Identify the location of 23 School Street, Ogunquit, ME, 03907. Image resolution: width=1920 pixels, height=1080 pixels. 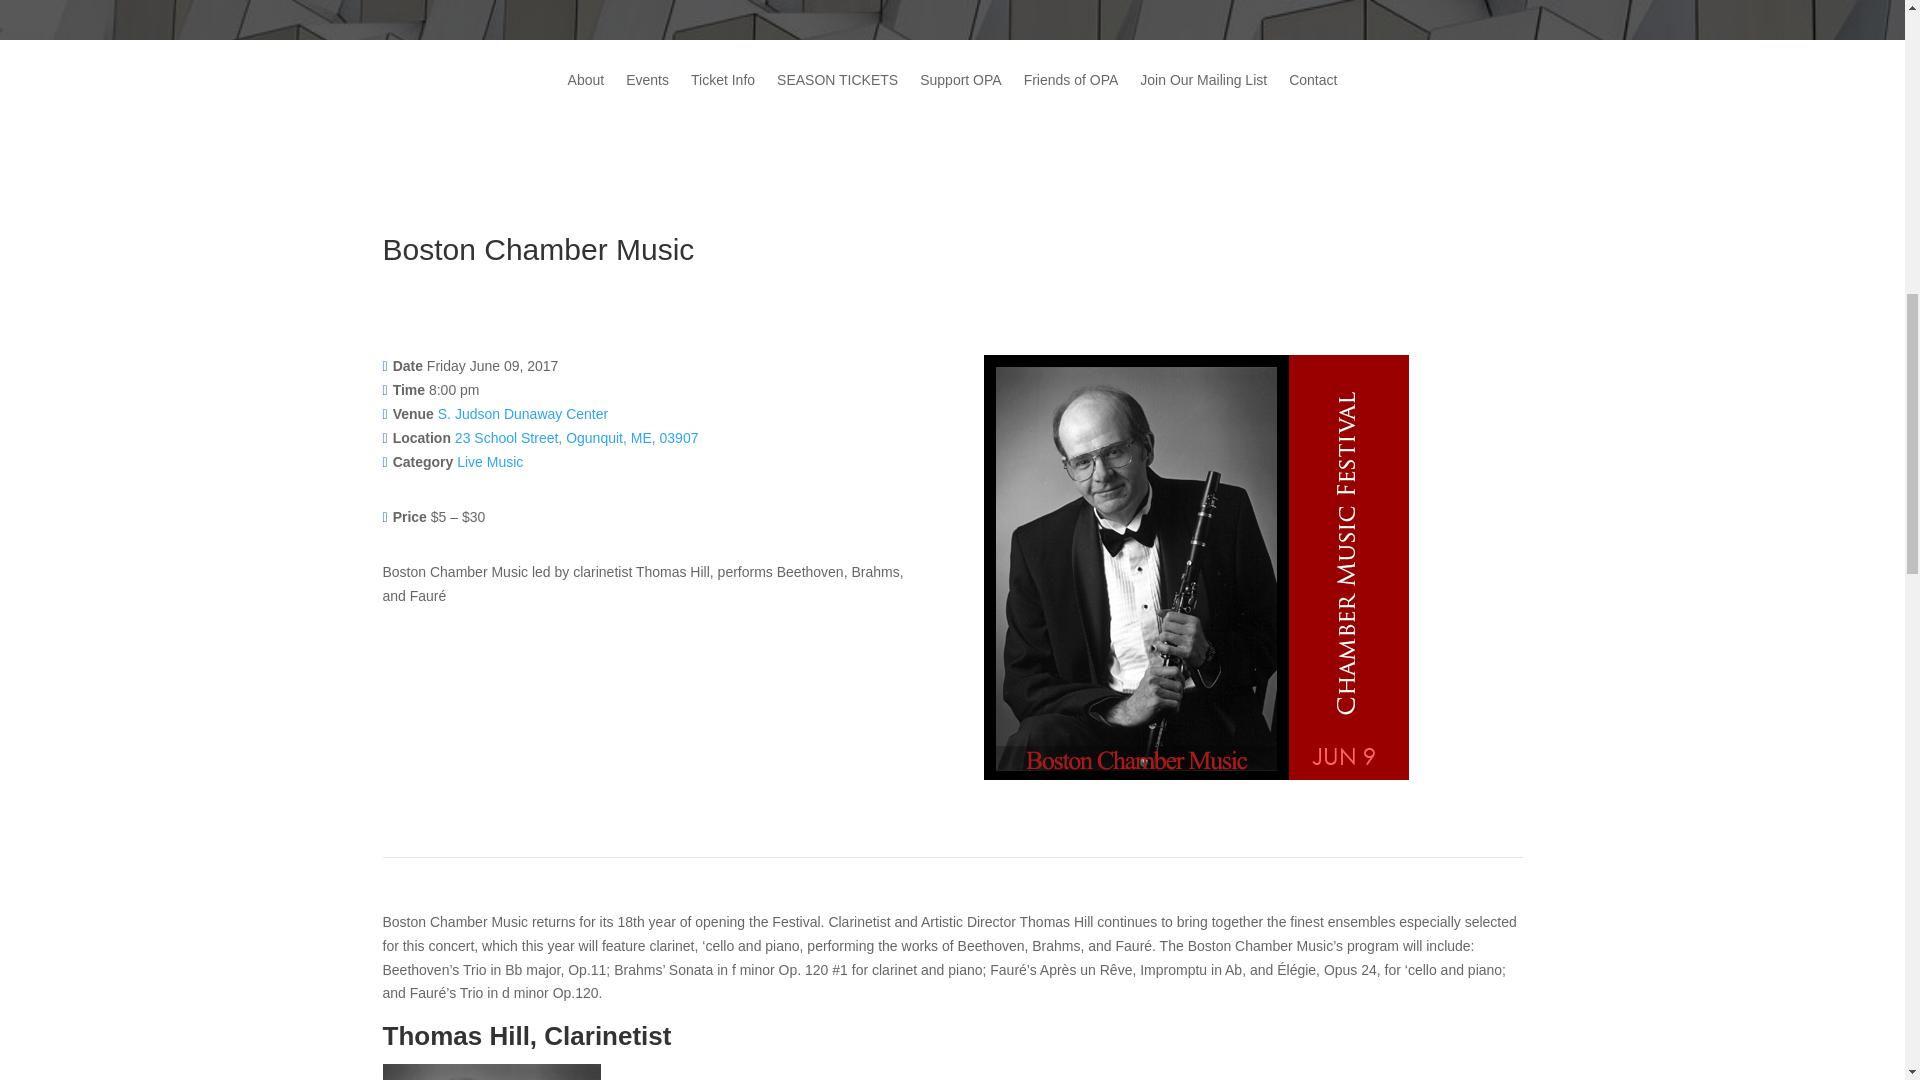
(576, 438).